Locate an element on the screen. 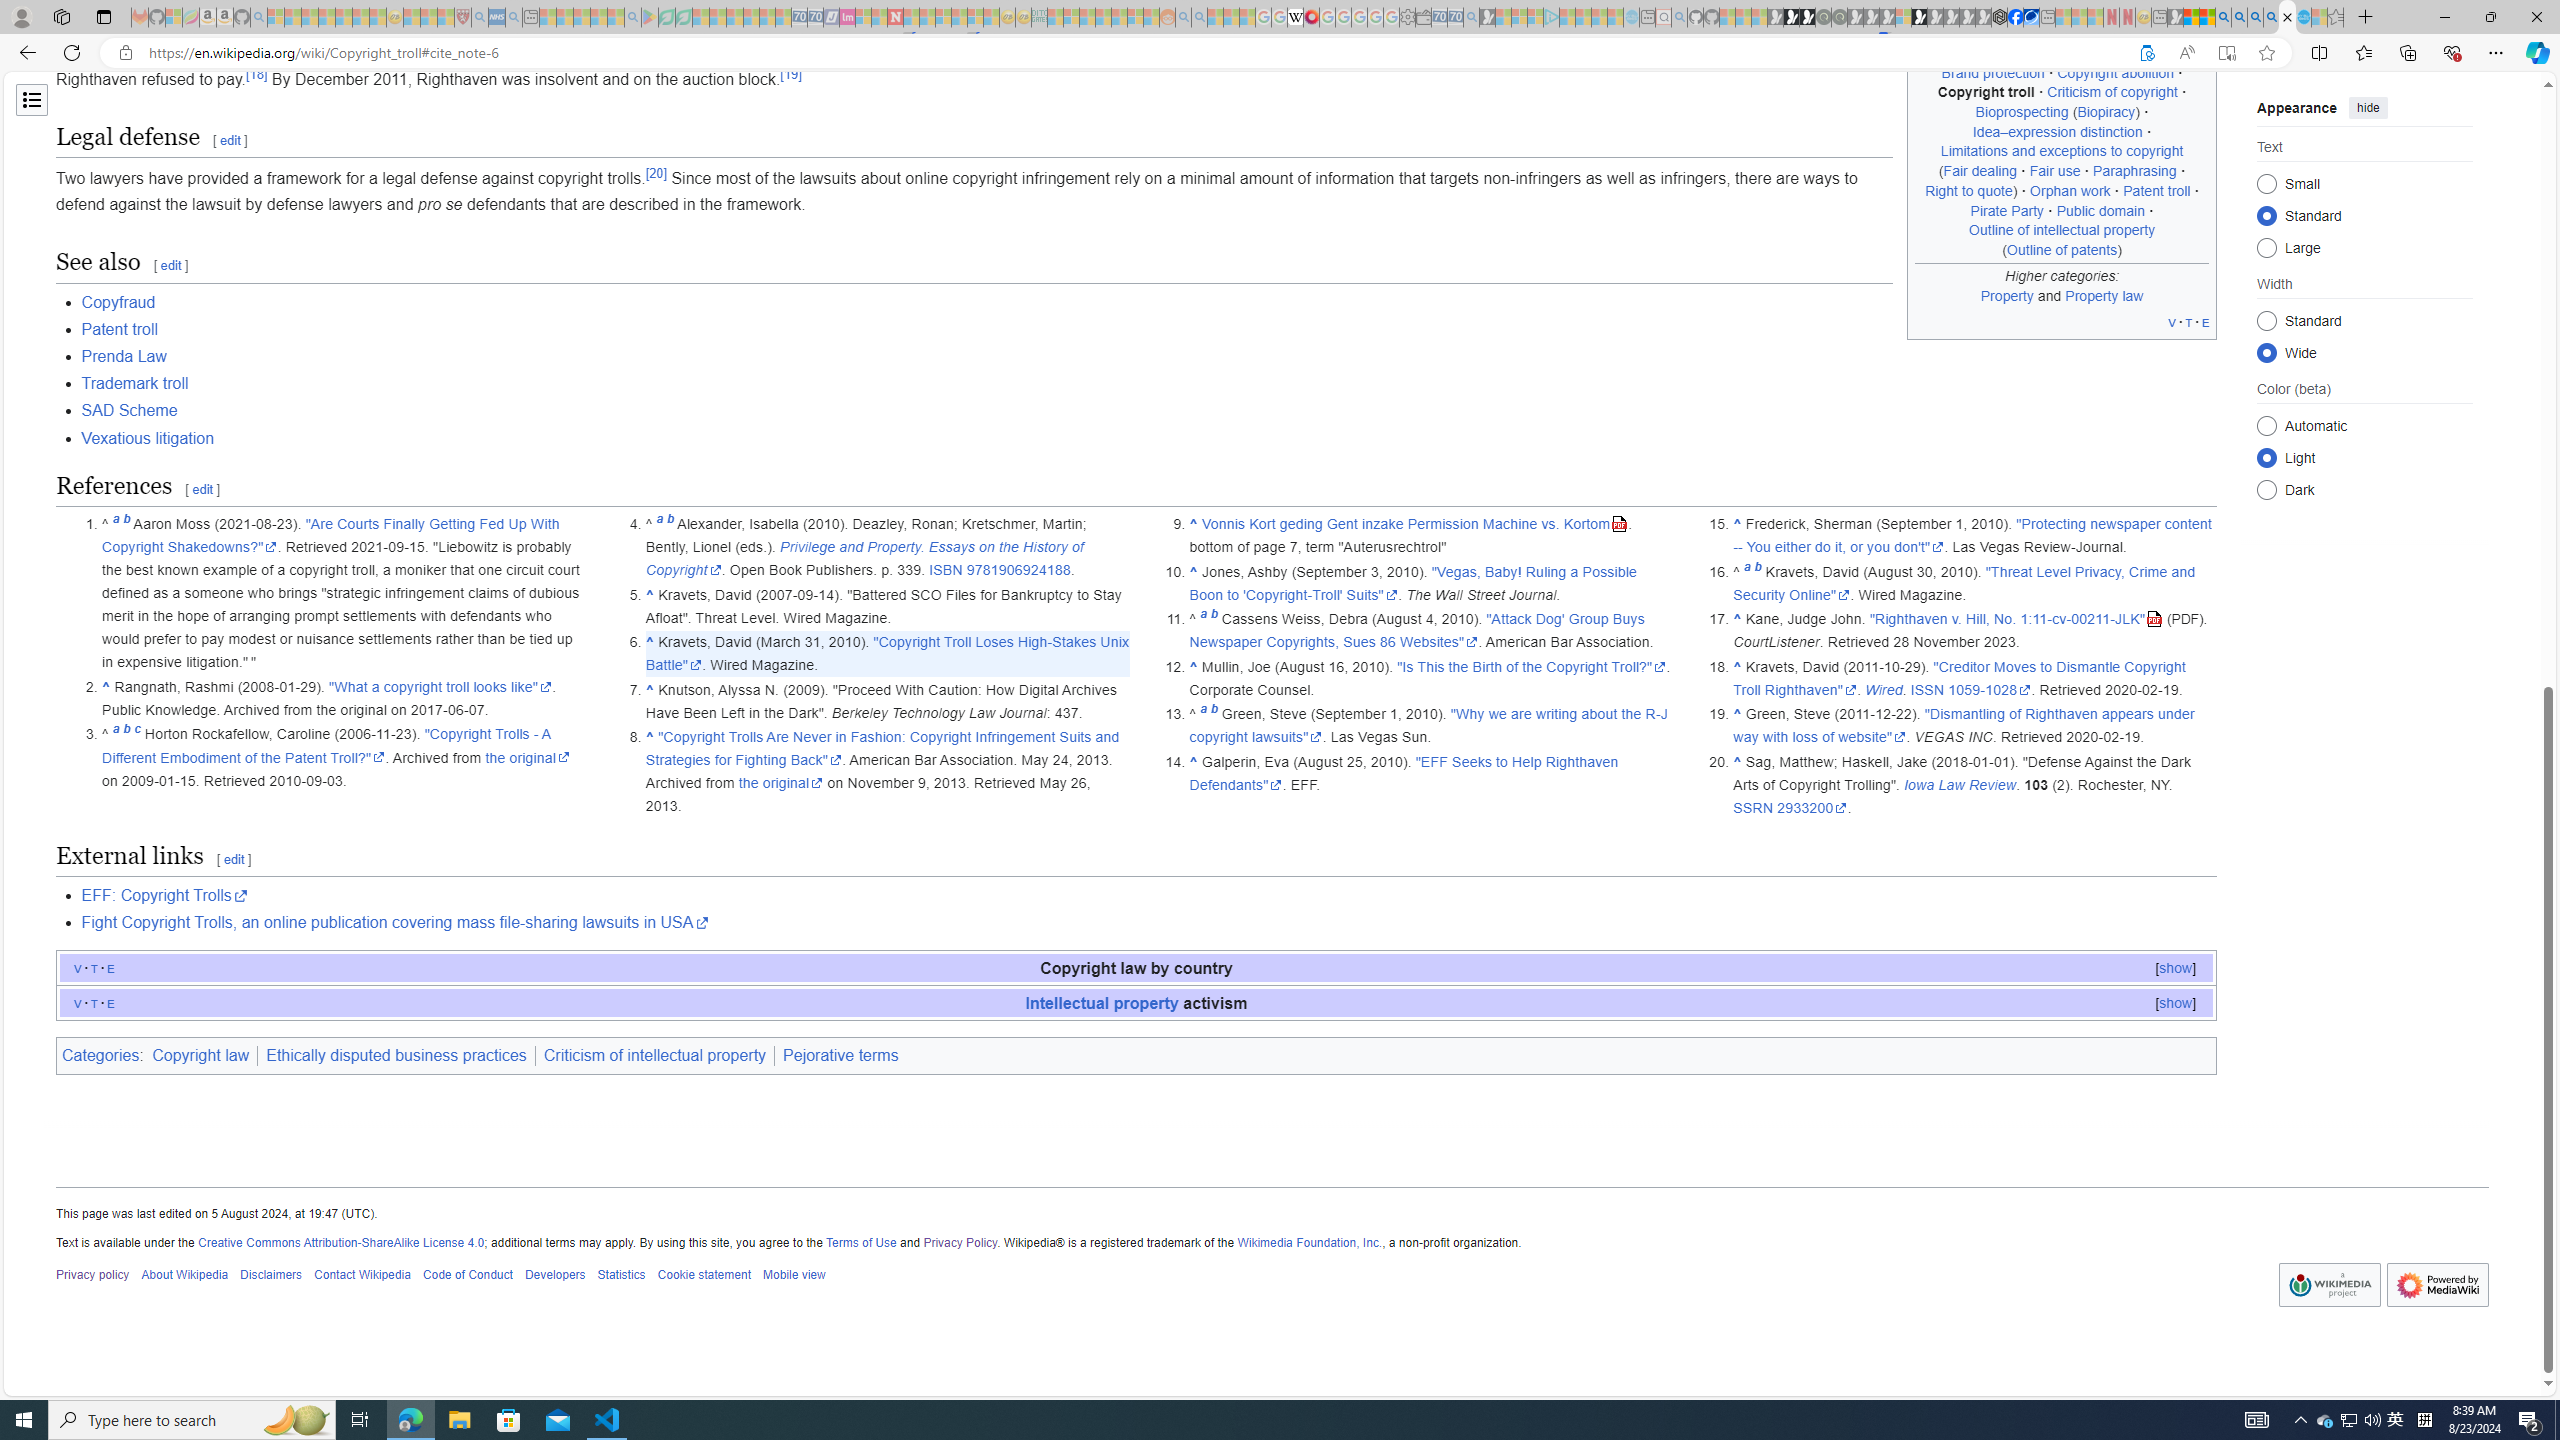 Image resolution: width=2560 pixels, height=1440 pixels. Property law is located at coordinates (2105, 294).